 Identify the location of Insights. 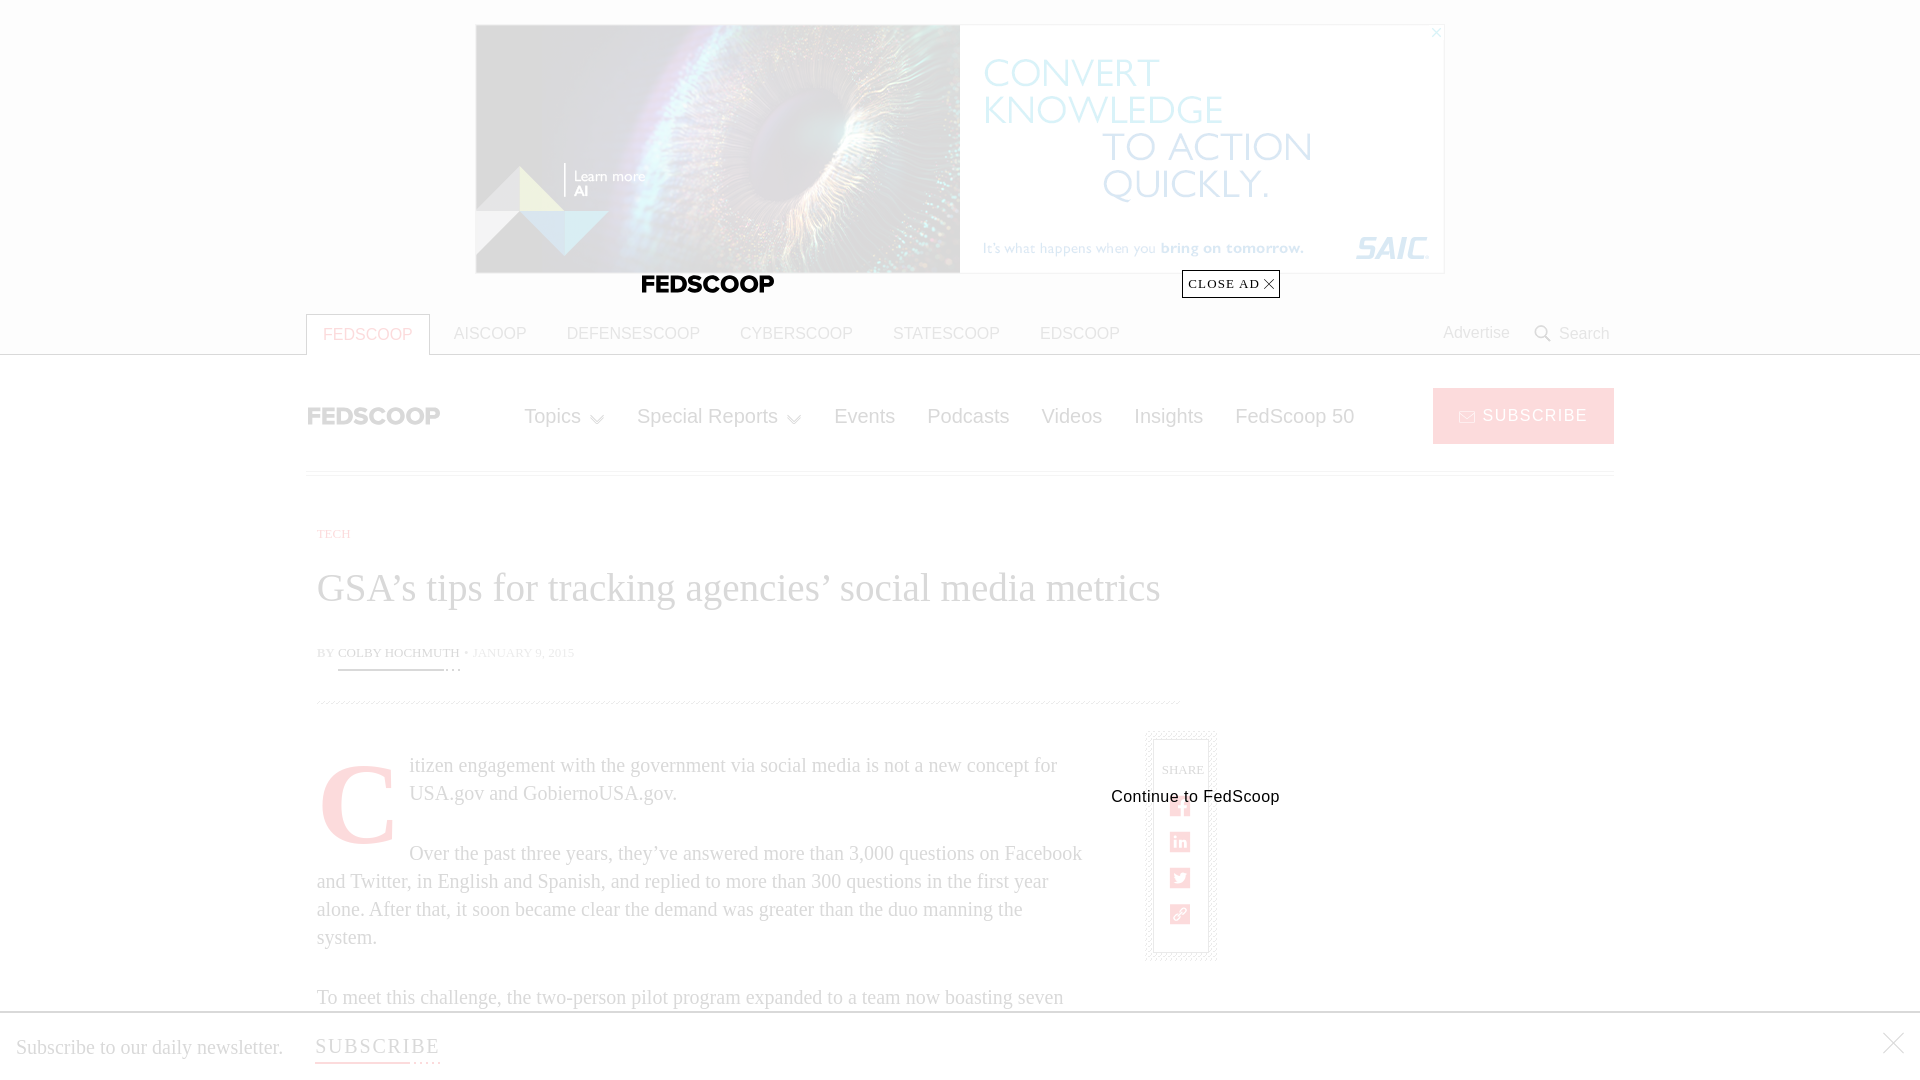
(1168, 415).